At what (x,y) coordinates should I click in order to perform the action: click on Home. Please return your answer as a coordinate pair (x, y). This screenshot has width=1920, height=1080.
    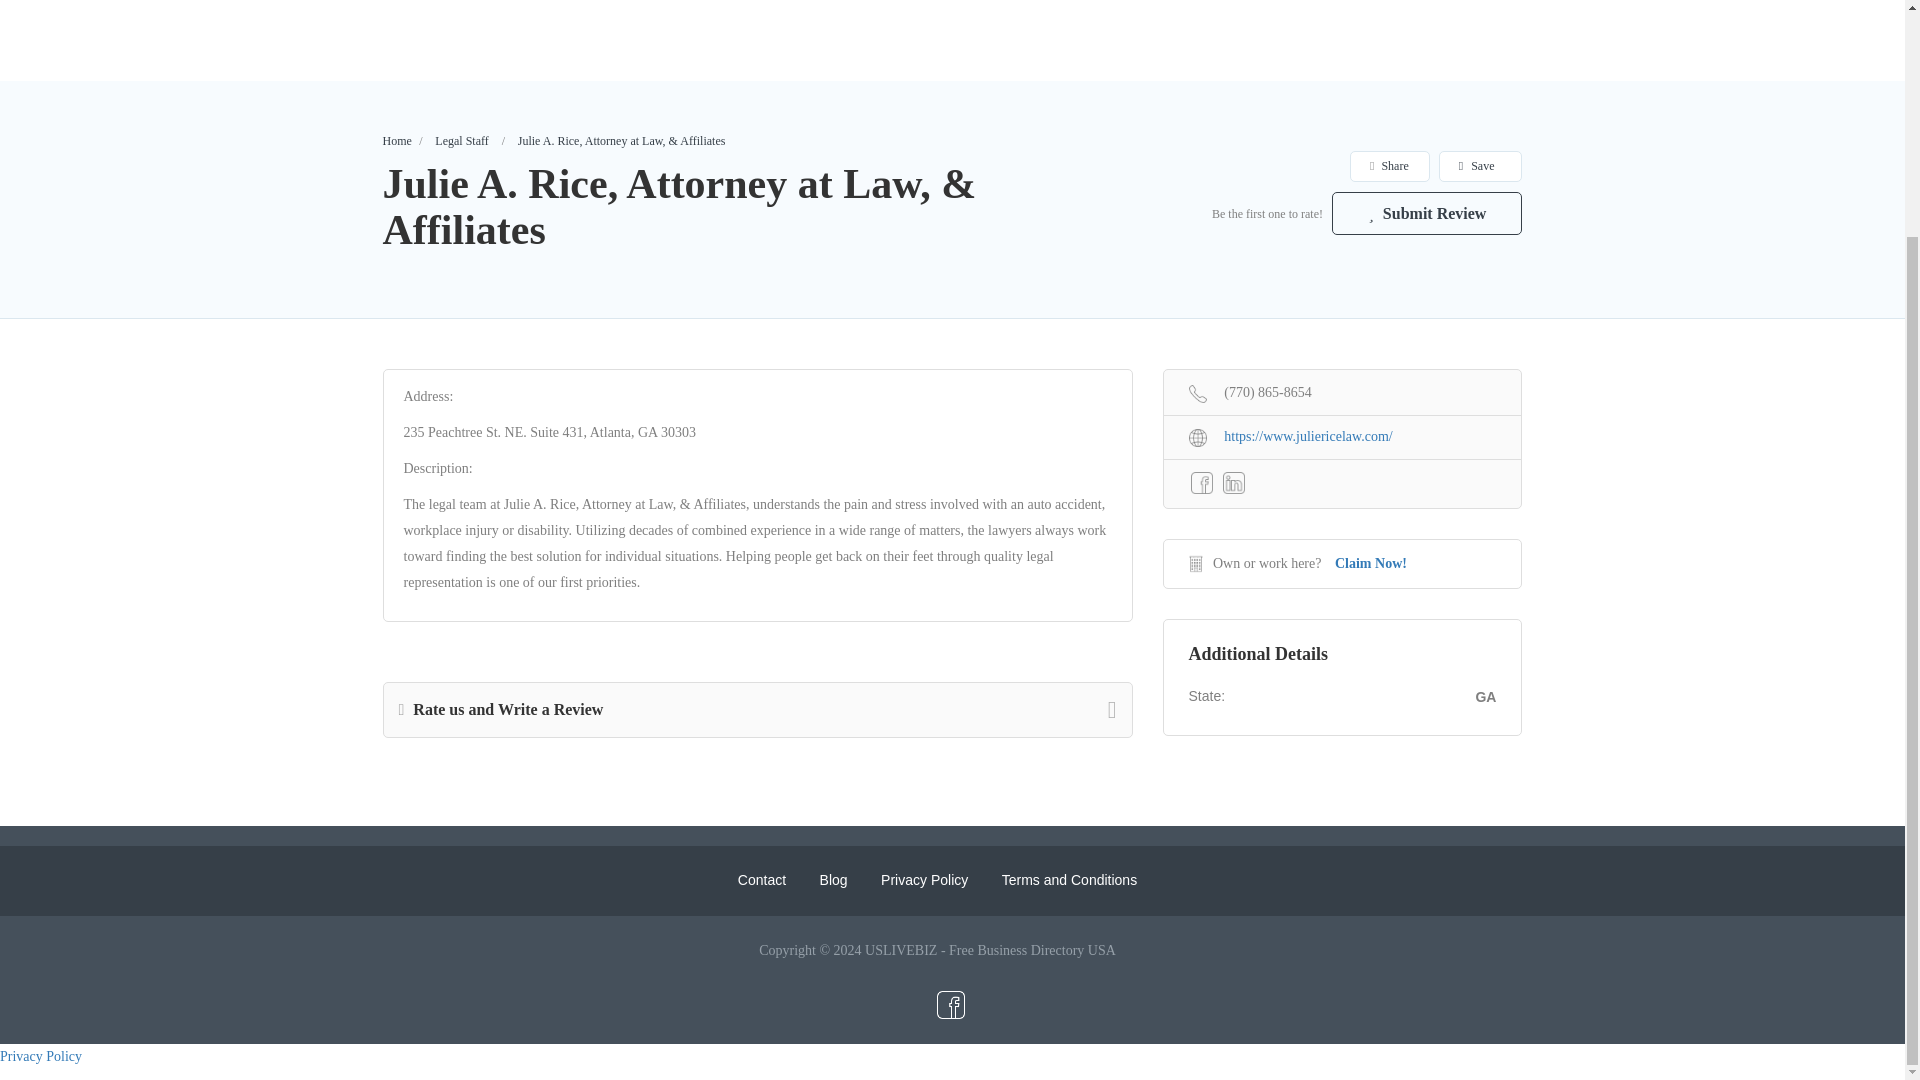
    Looking at the image, I should click on (396, 140).